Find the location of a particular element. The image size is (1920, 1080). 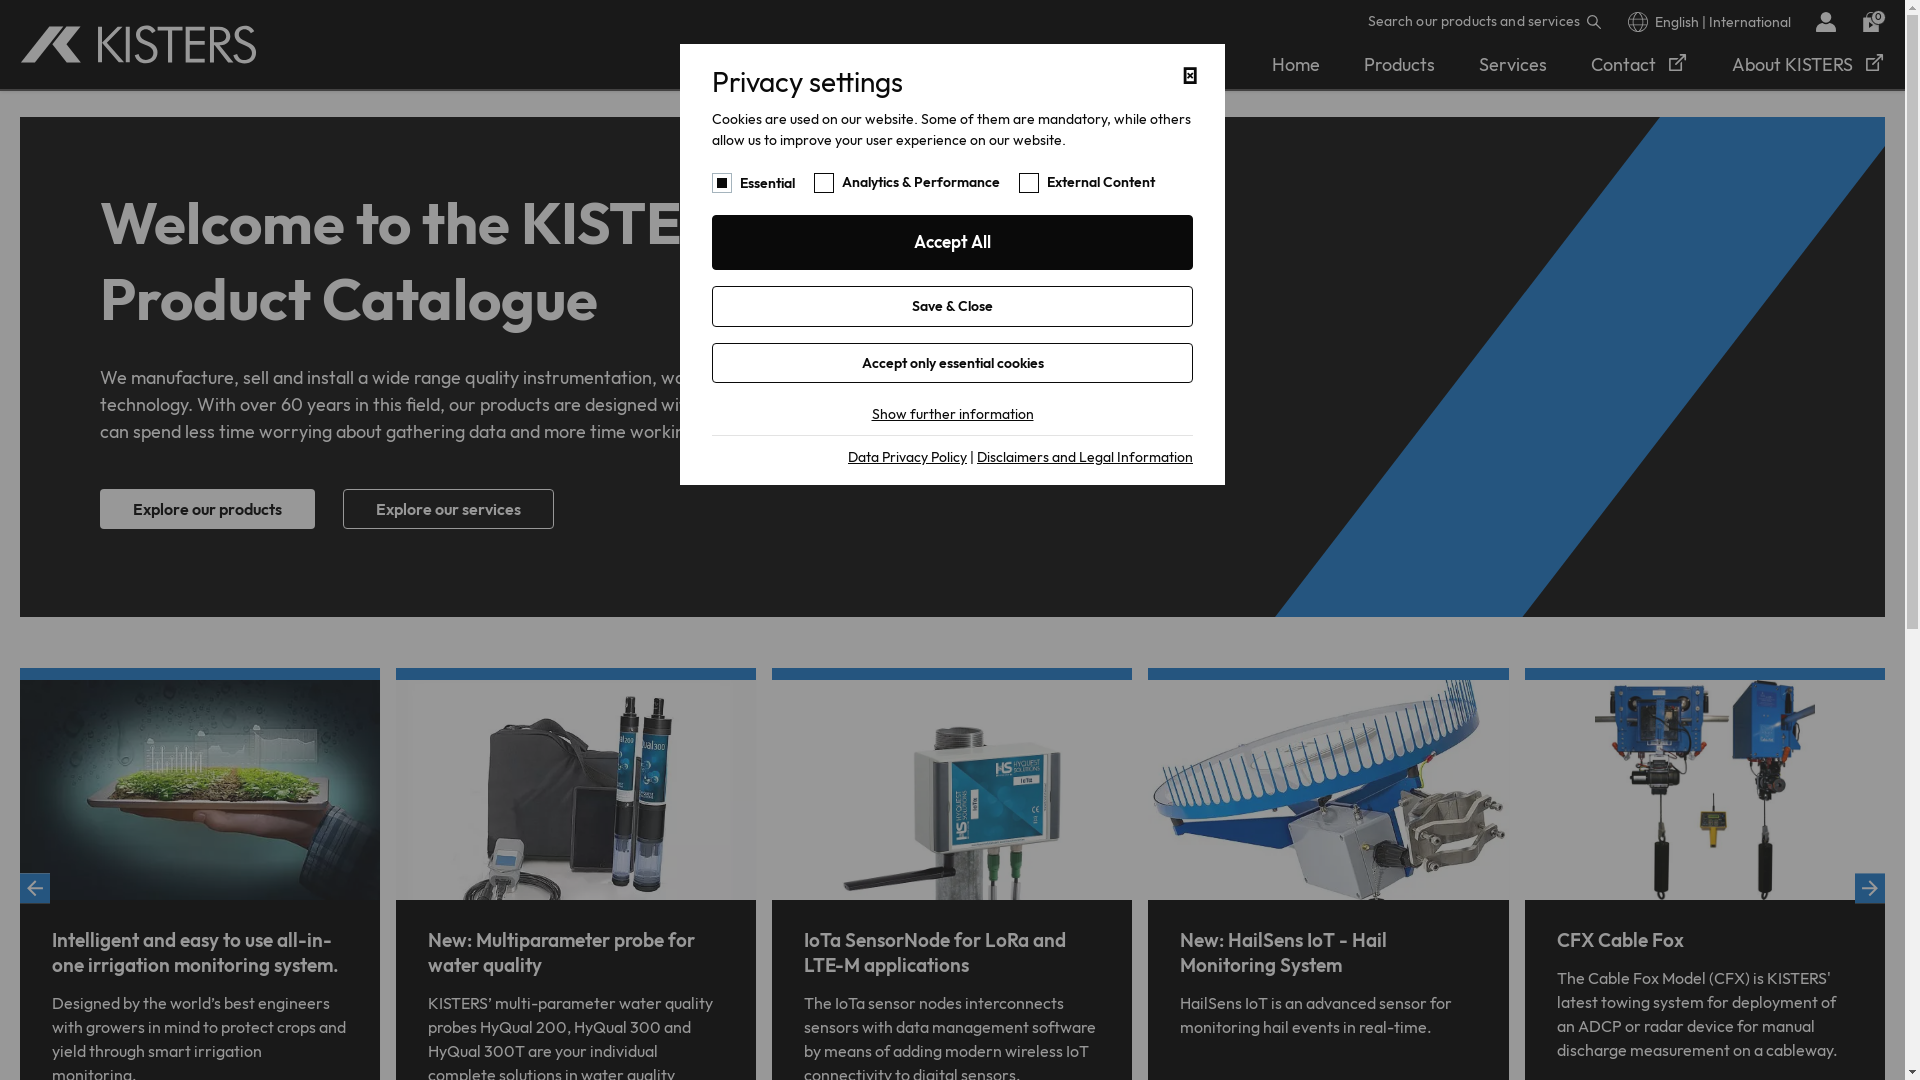

Accept All is located at coordinates (952, 243).